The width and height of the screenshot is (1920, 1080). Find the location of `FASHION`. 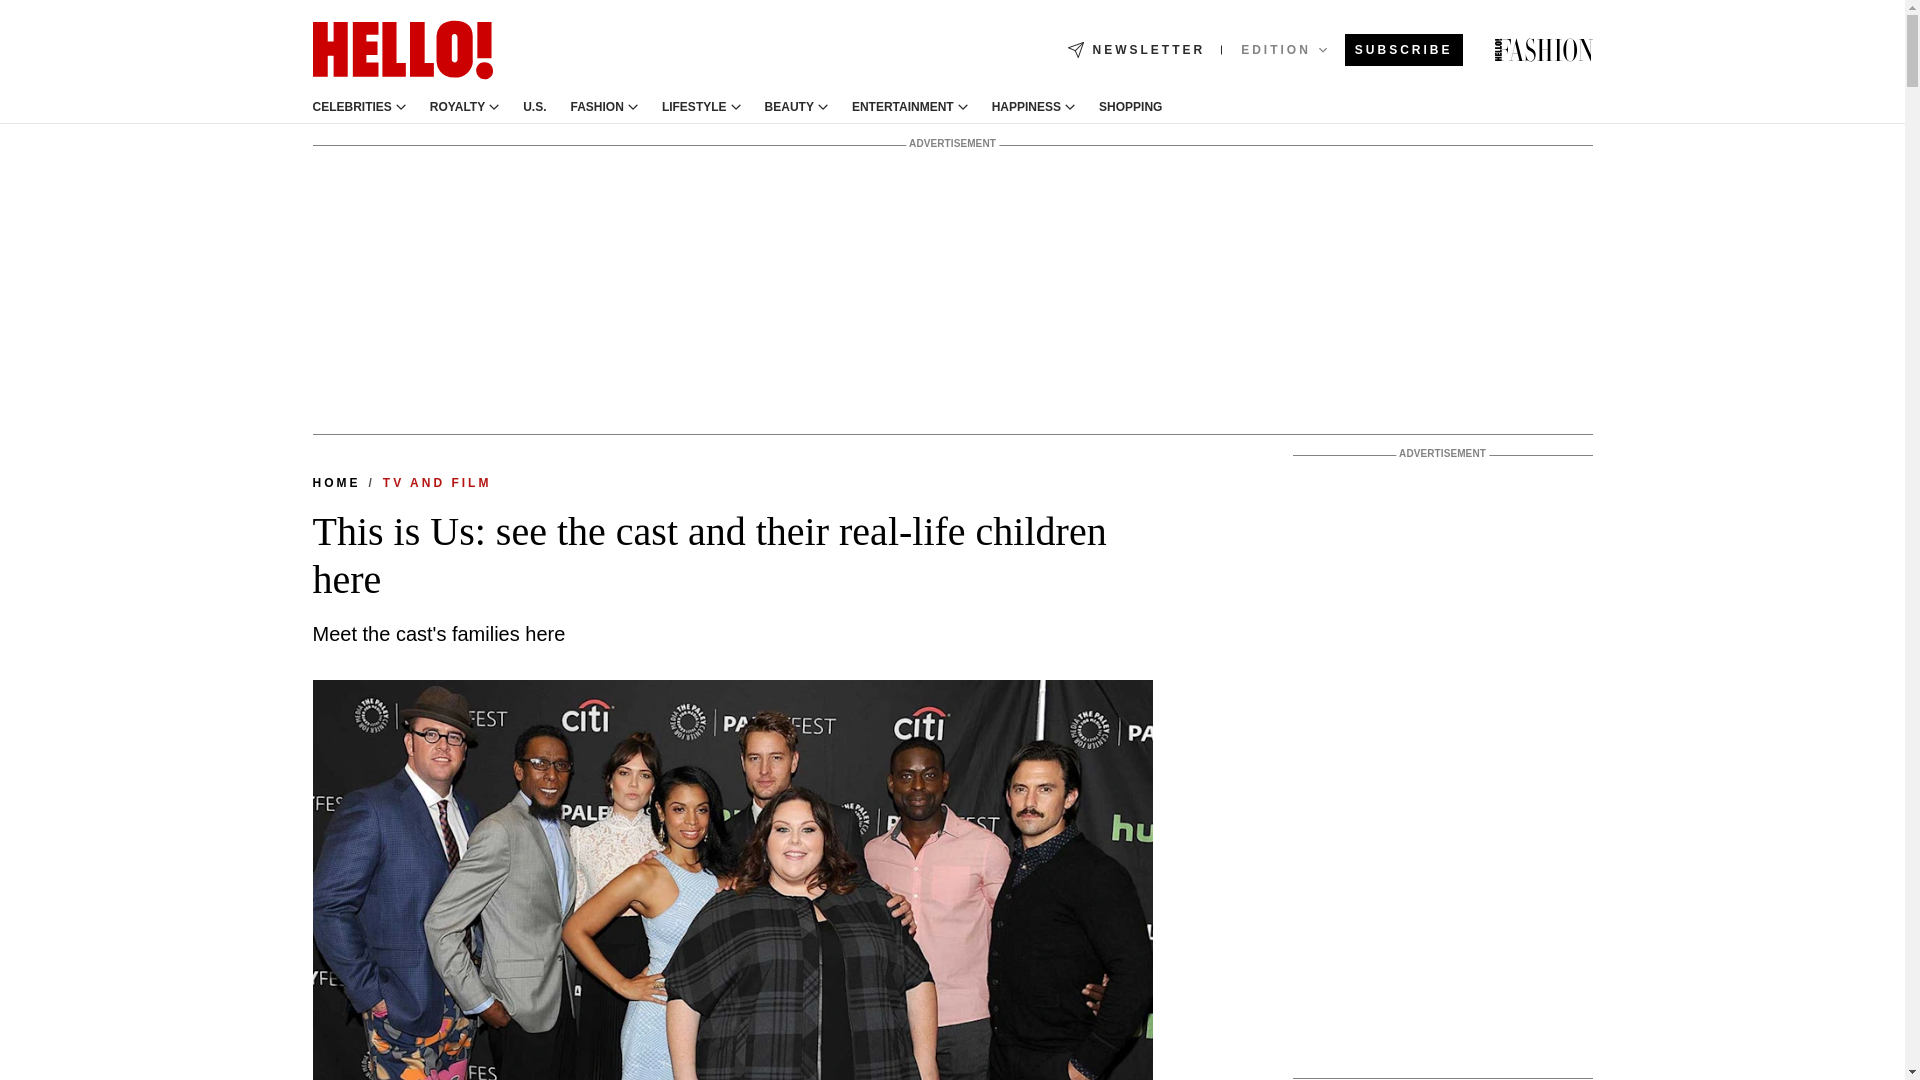

FASHION is located at coordinates (597, 107).